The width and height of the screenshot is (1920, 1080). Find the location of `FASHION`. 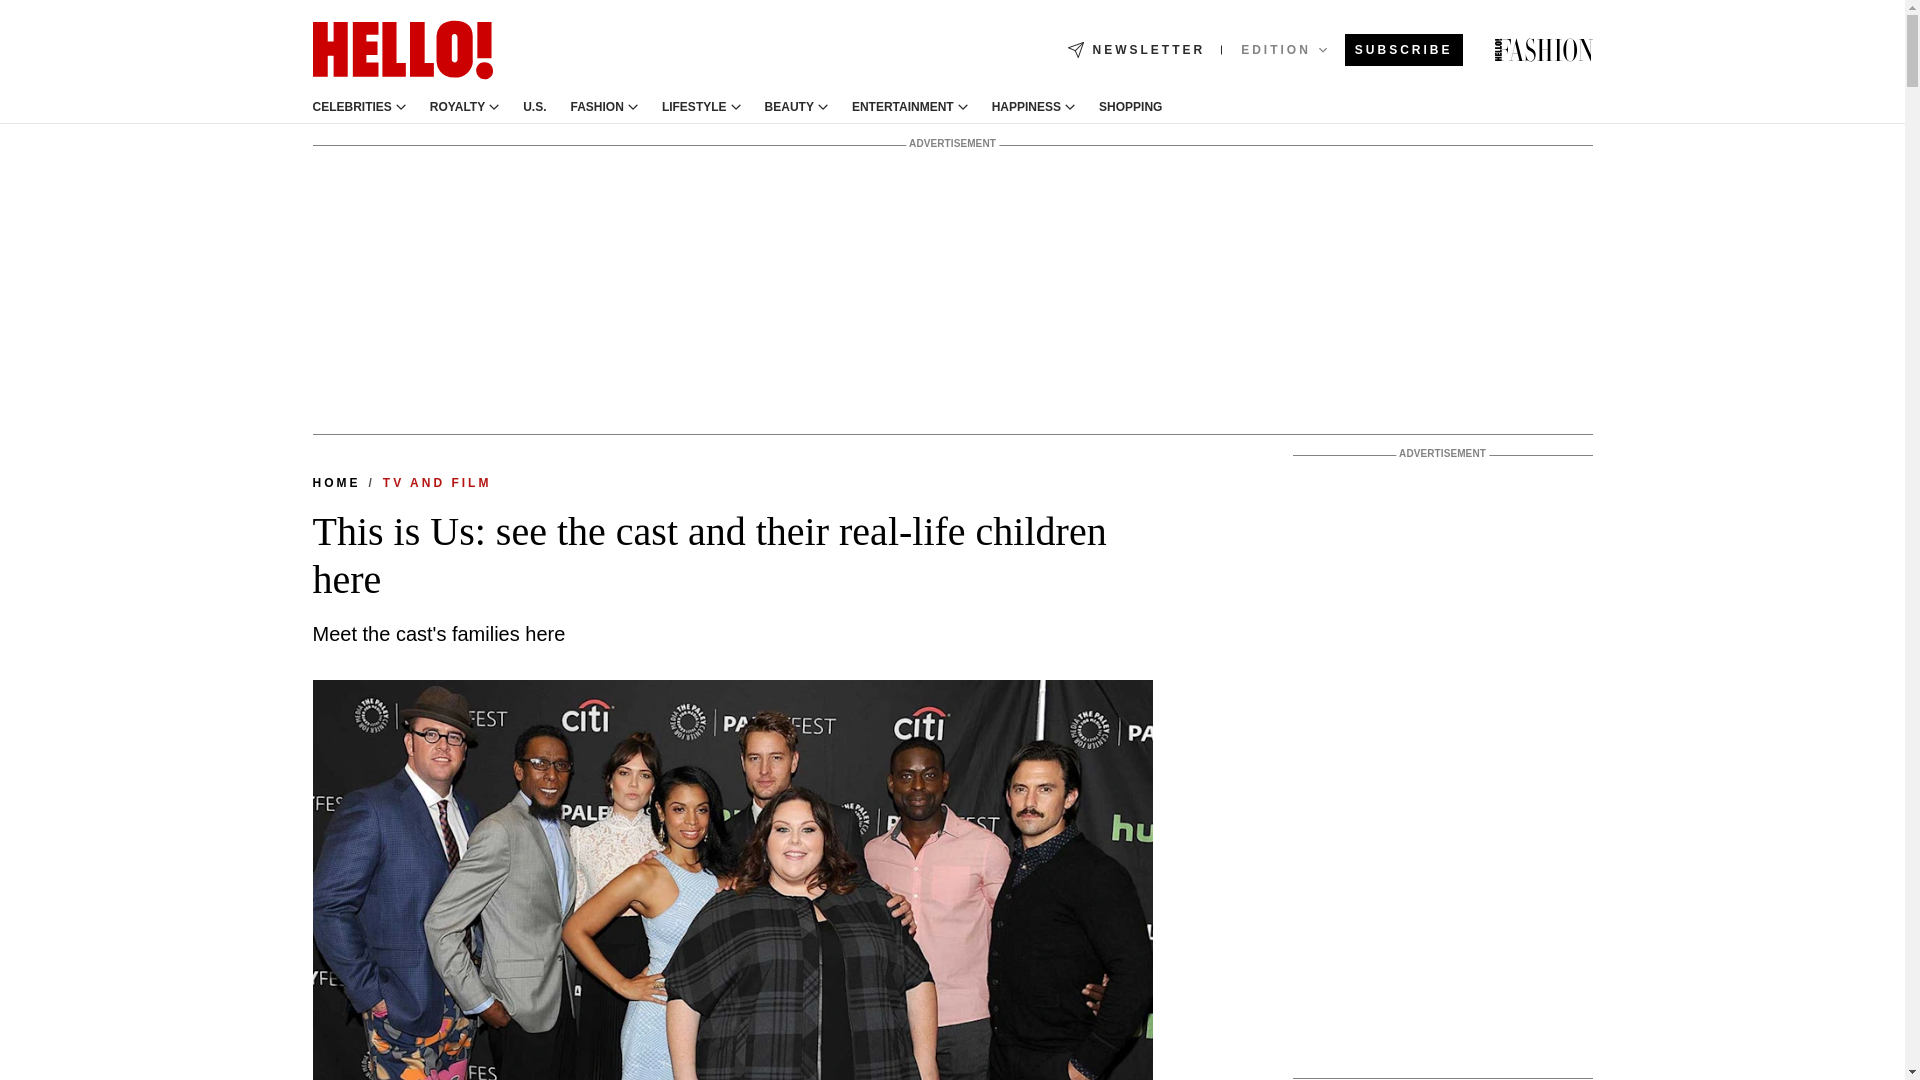

FASHION is located at coordinates (597, 107).